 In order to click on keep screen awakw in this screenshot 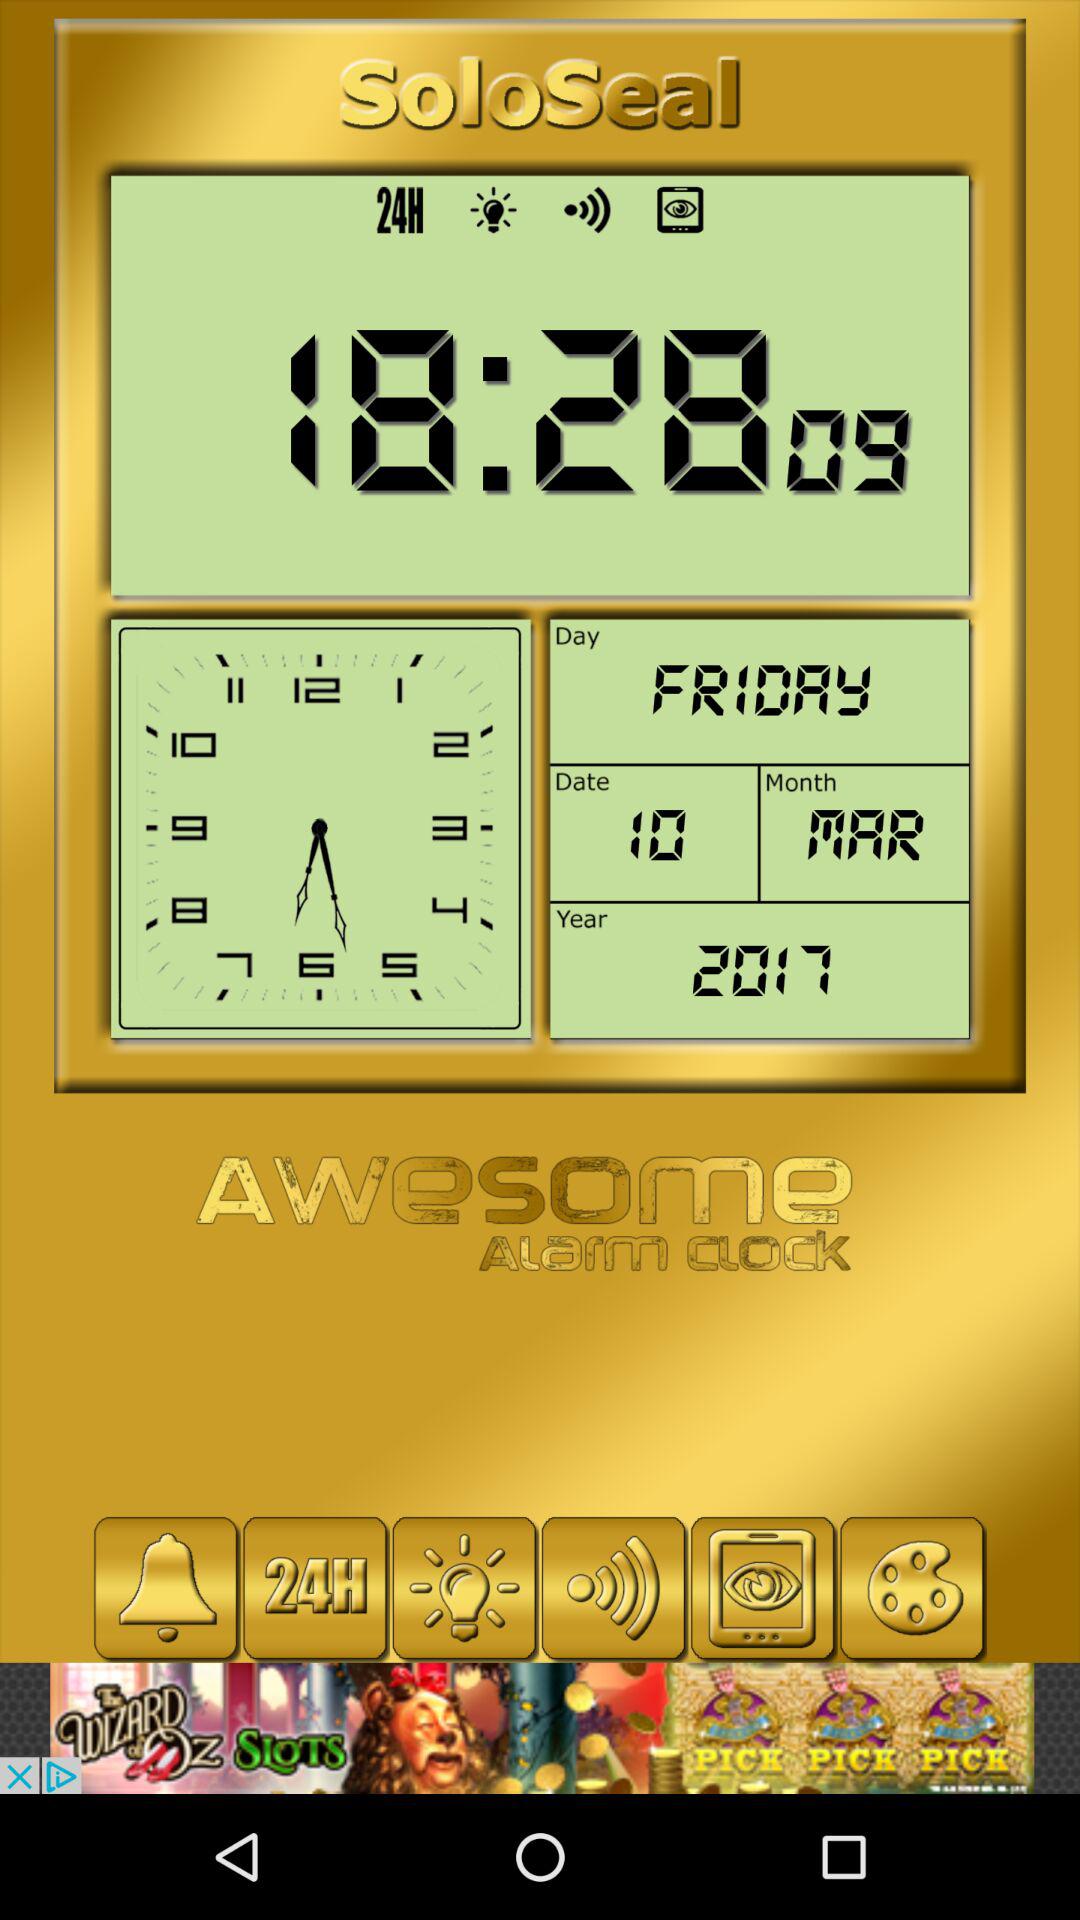, I will do `click(762, 1588)`.